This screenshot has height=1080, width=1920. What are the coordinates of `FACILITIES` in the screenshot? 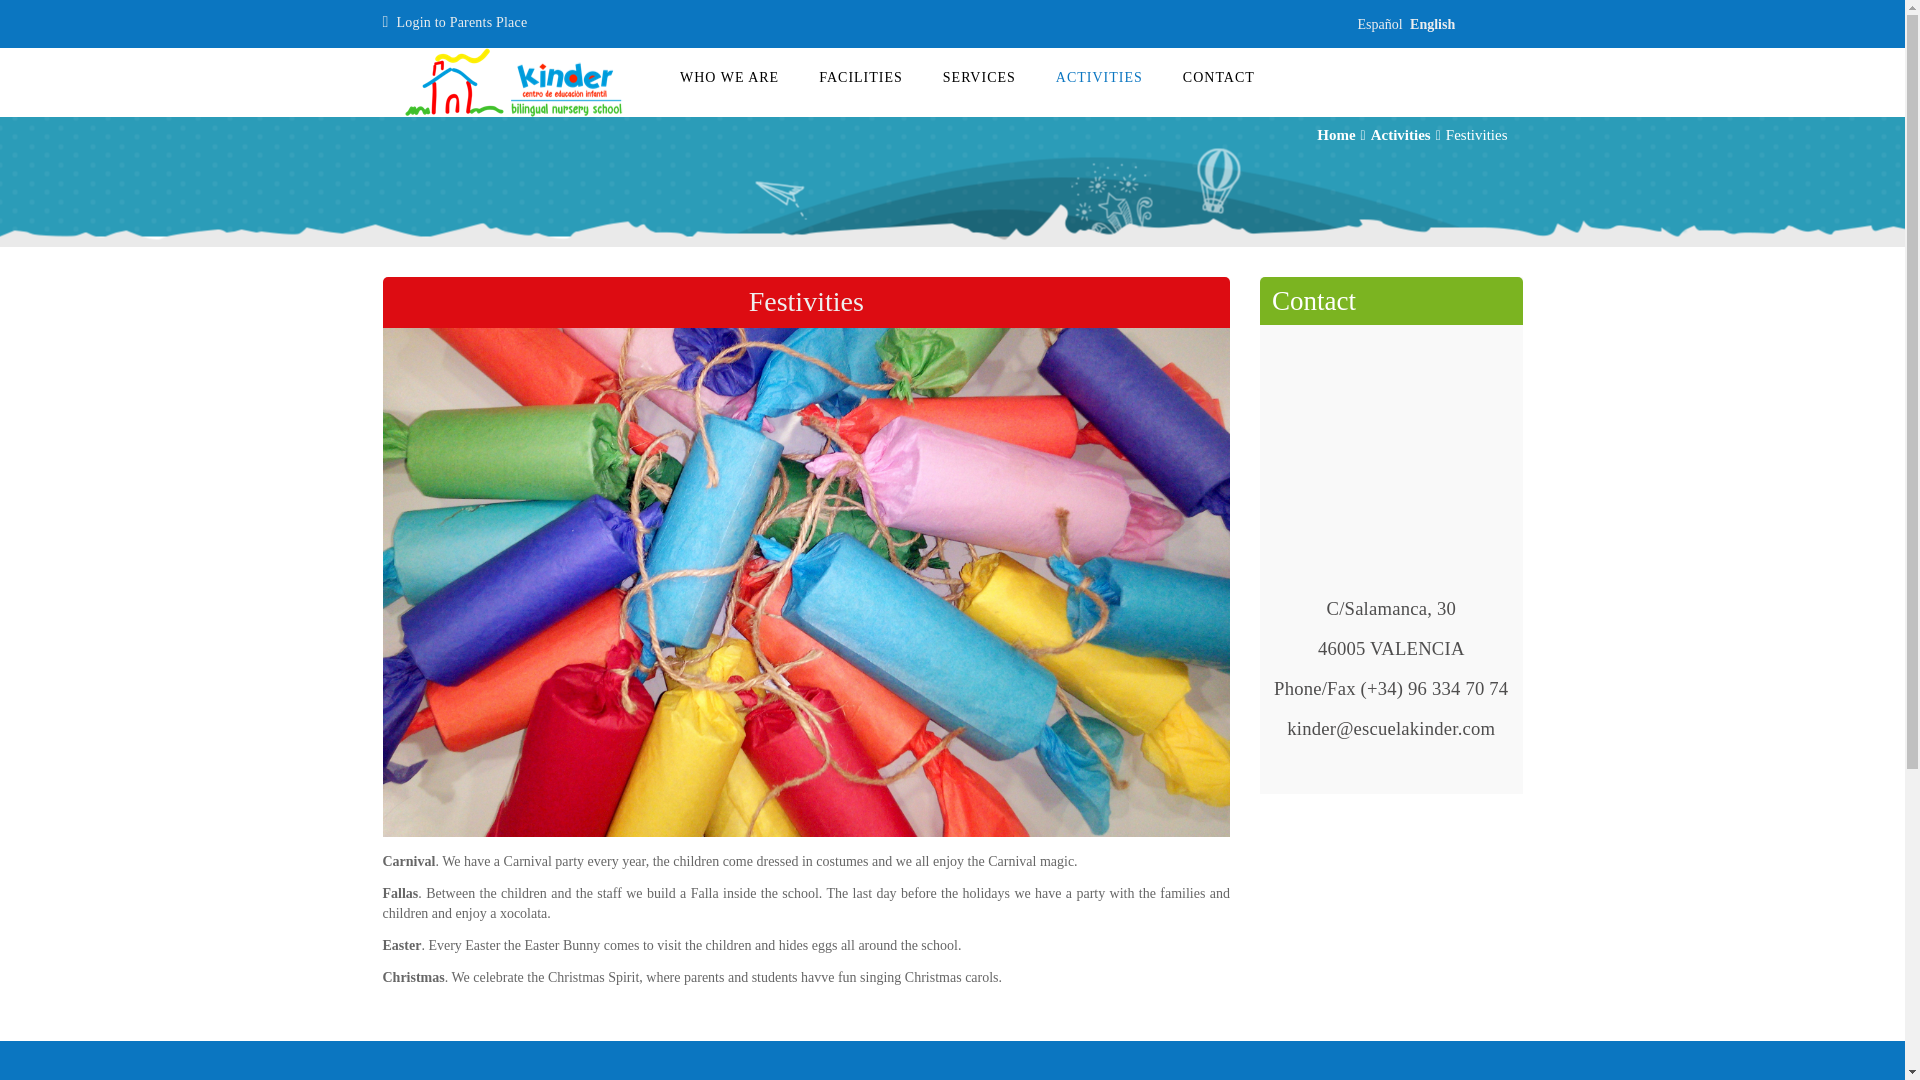 It's located at (860, 77).